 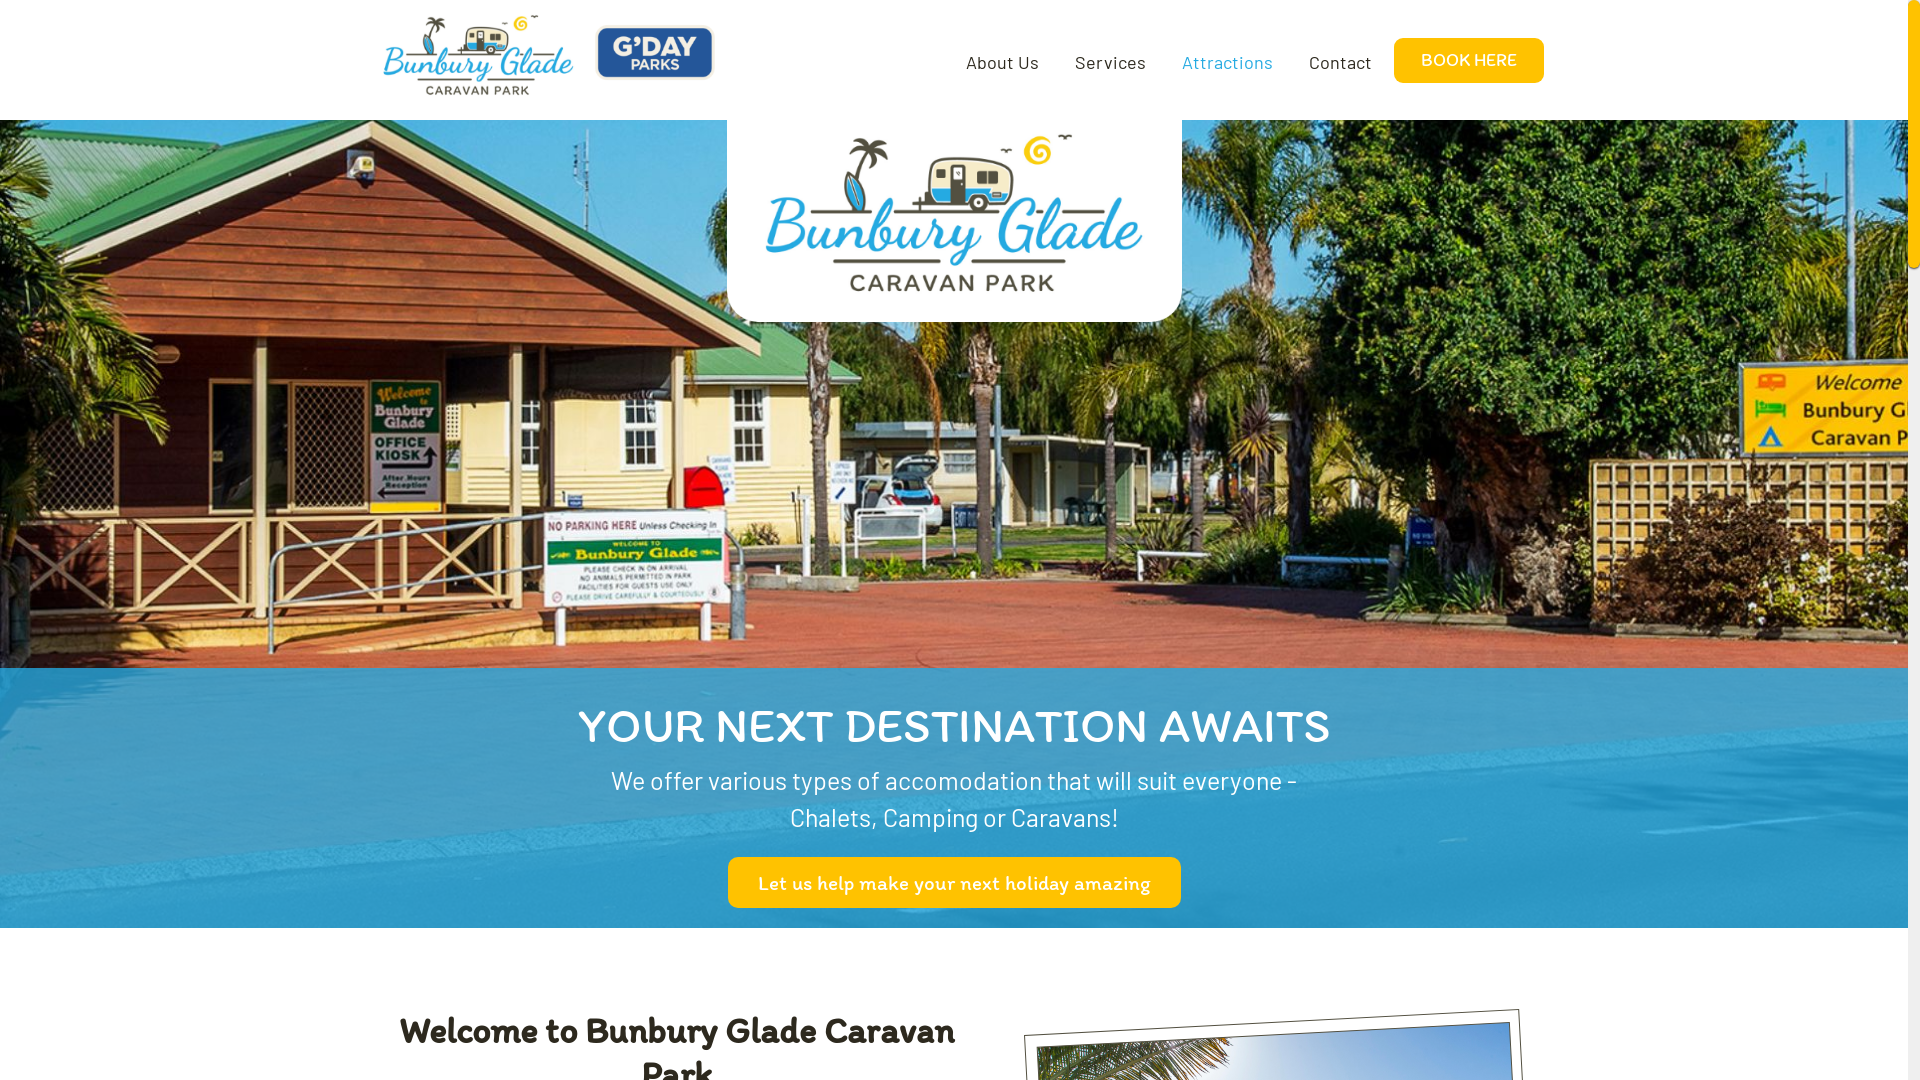 What do you see at coordinates (544, 60) in the screenshot?
I see `Home` at bounding box center [544, 60].